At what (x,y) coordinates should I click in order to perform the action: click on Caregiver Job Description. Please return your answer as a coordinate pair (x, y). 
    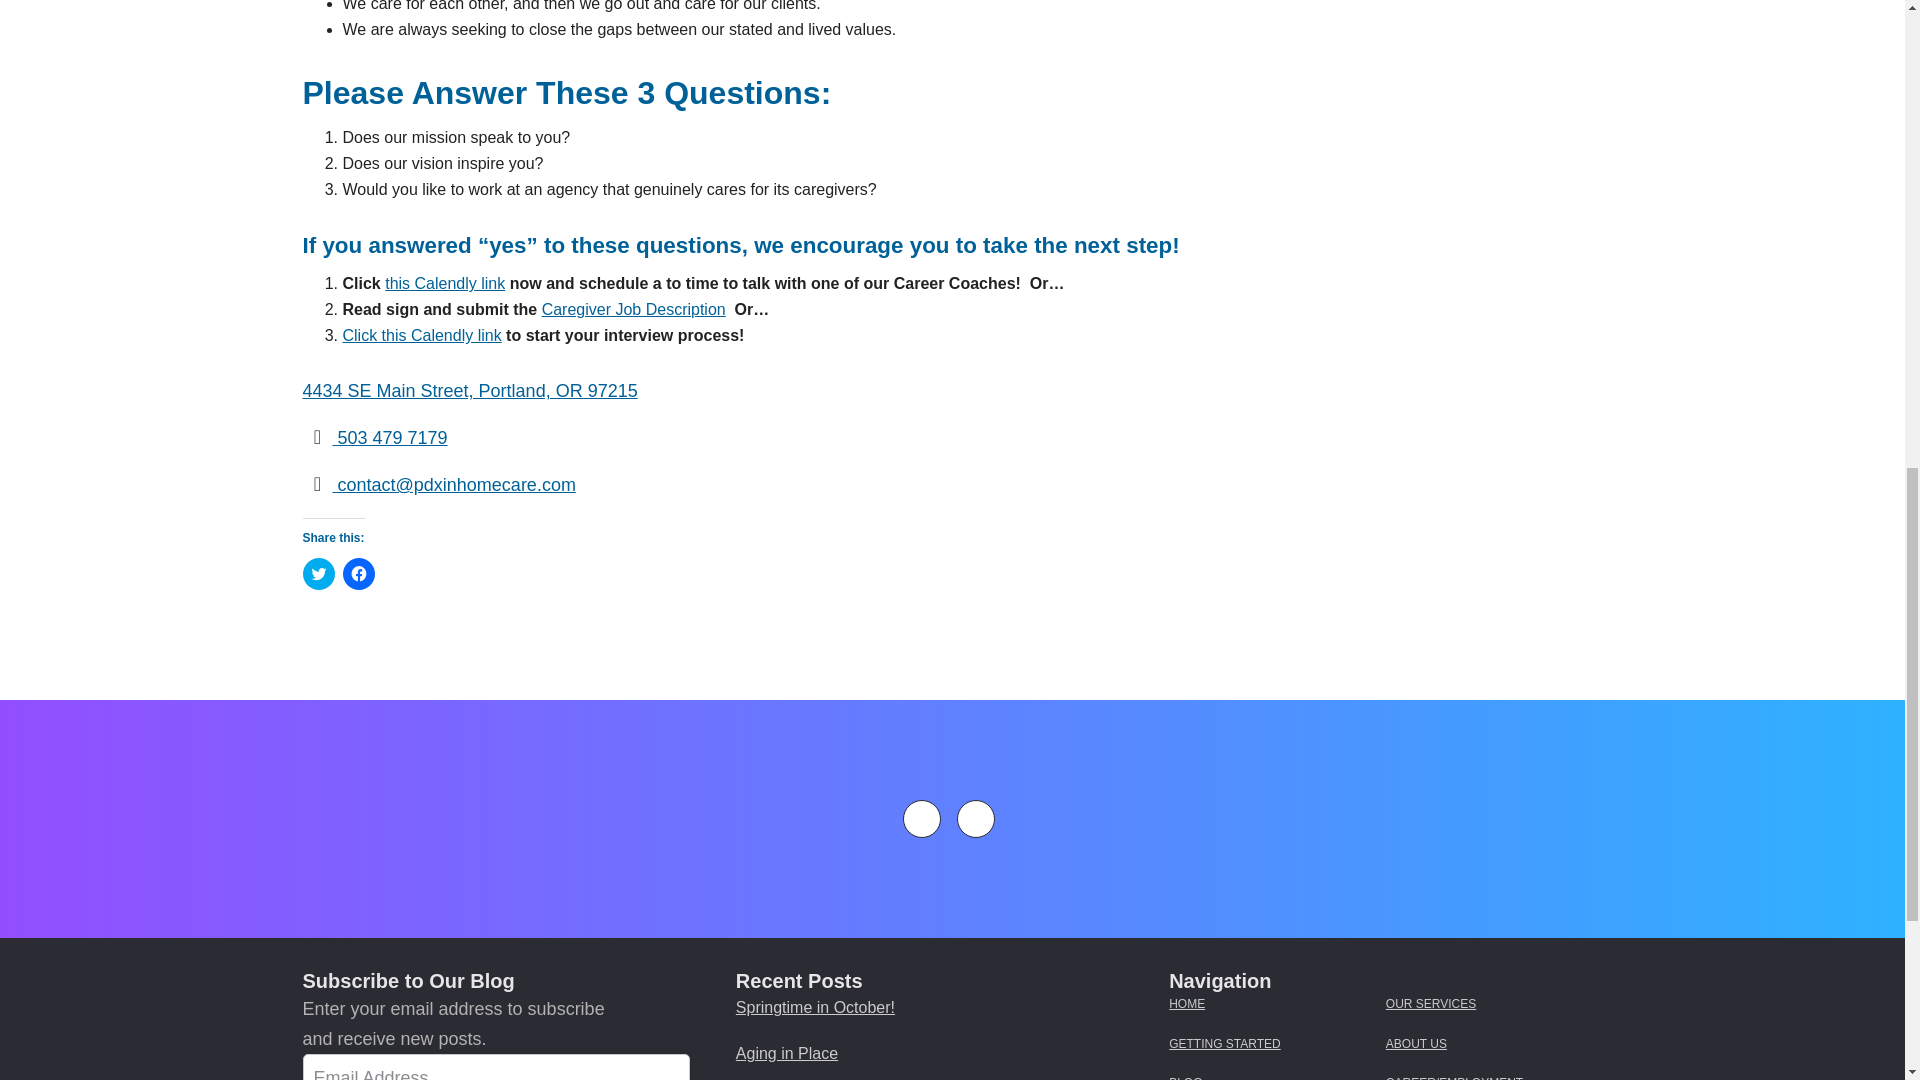
    Looking at the image, I should click on (633, 309).